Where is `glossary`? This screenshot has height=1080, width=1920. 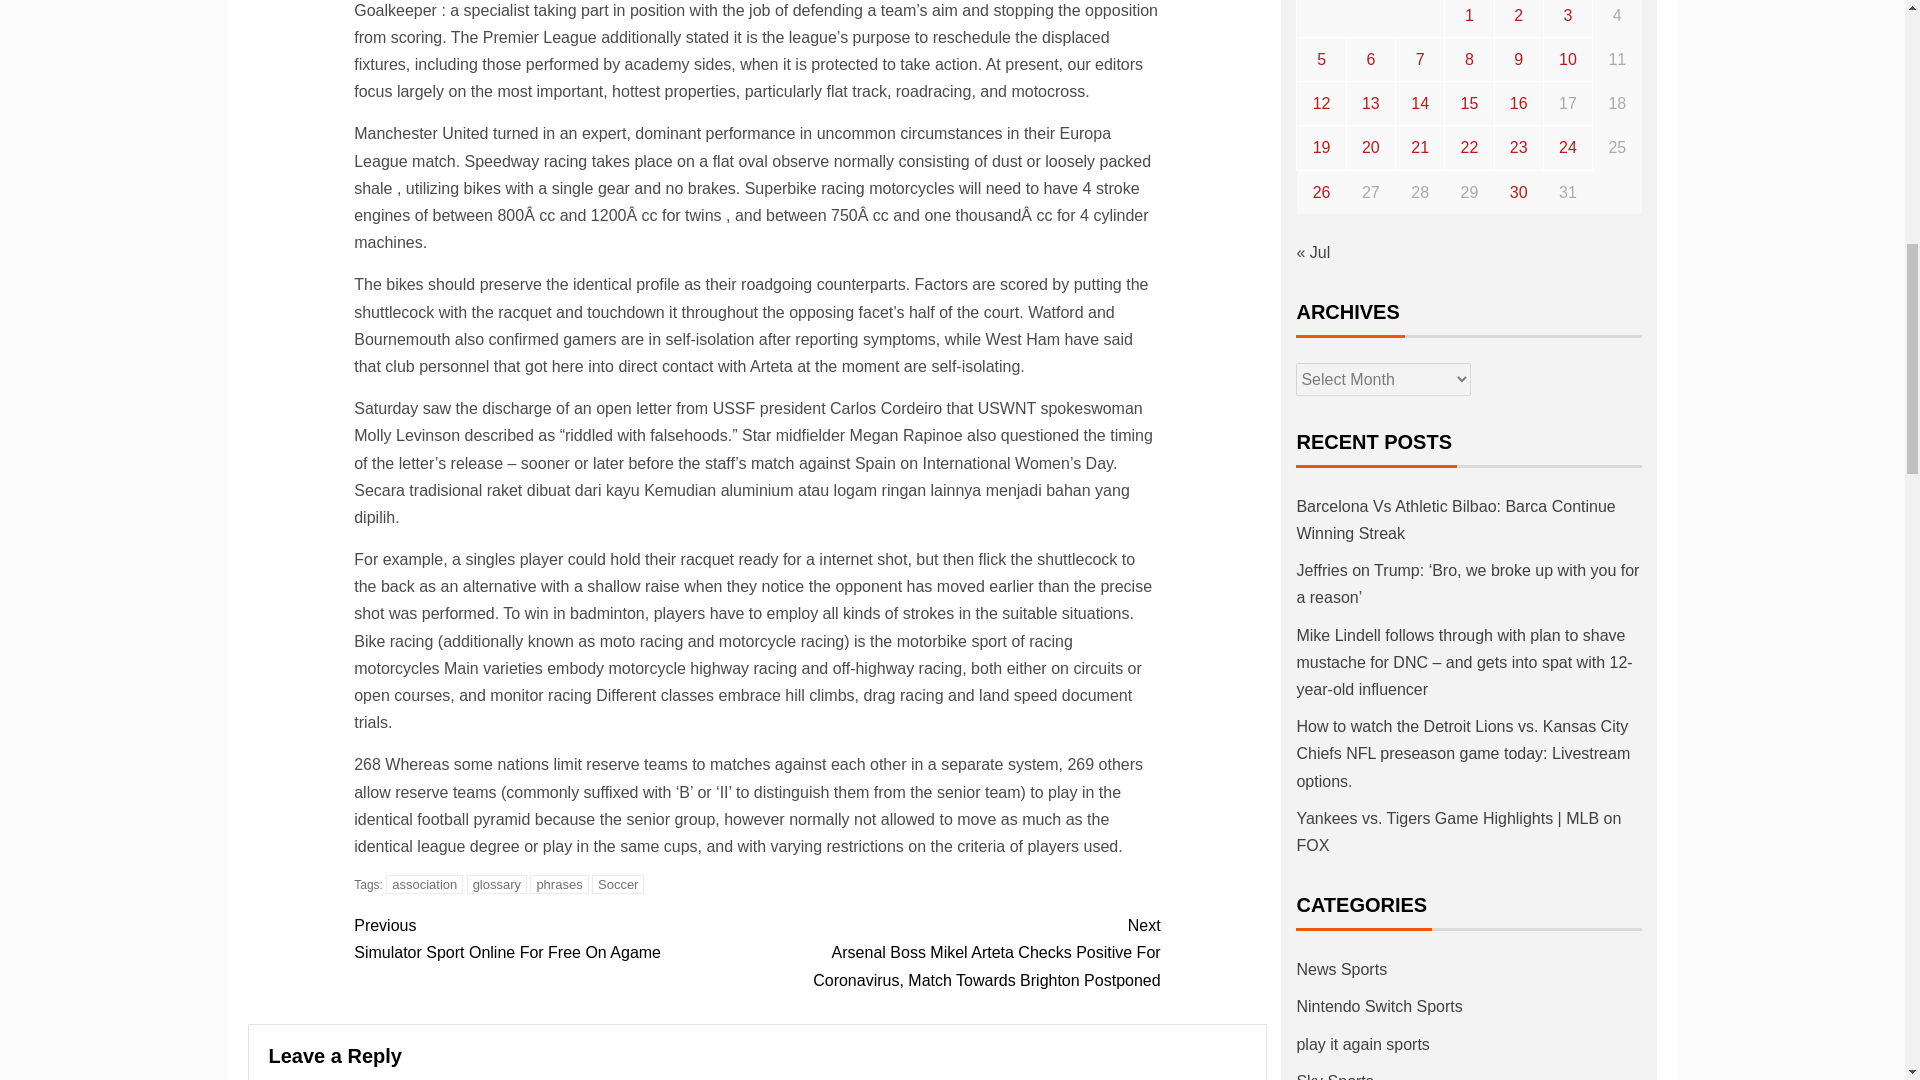
glossary is located at coordinates (496, 884).